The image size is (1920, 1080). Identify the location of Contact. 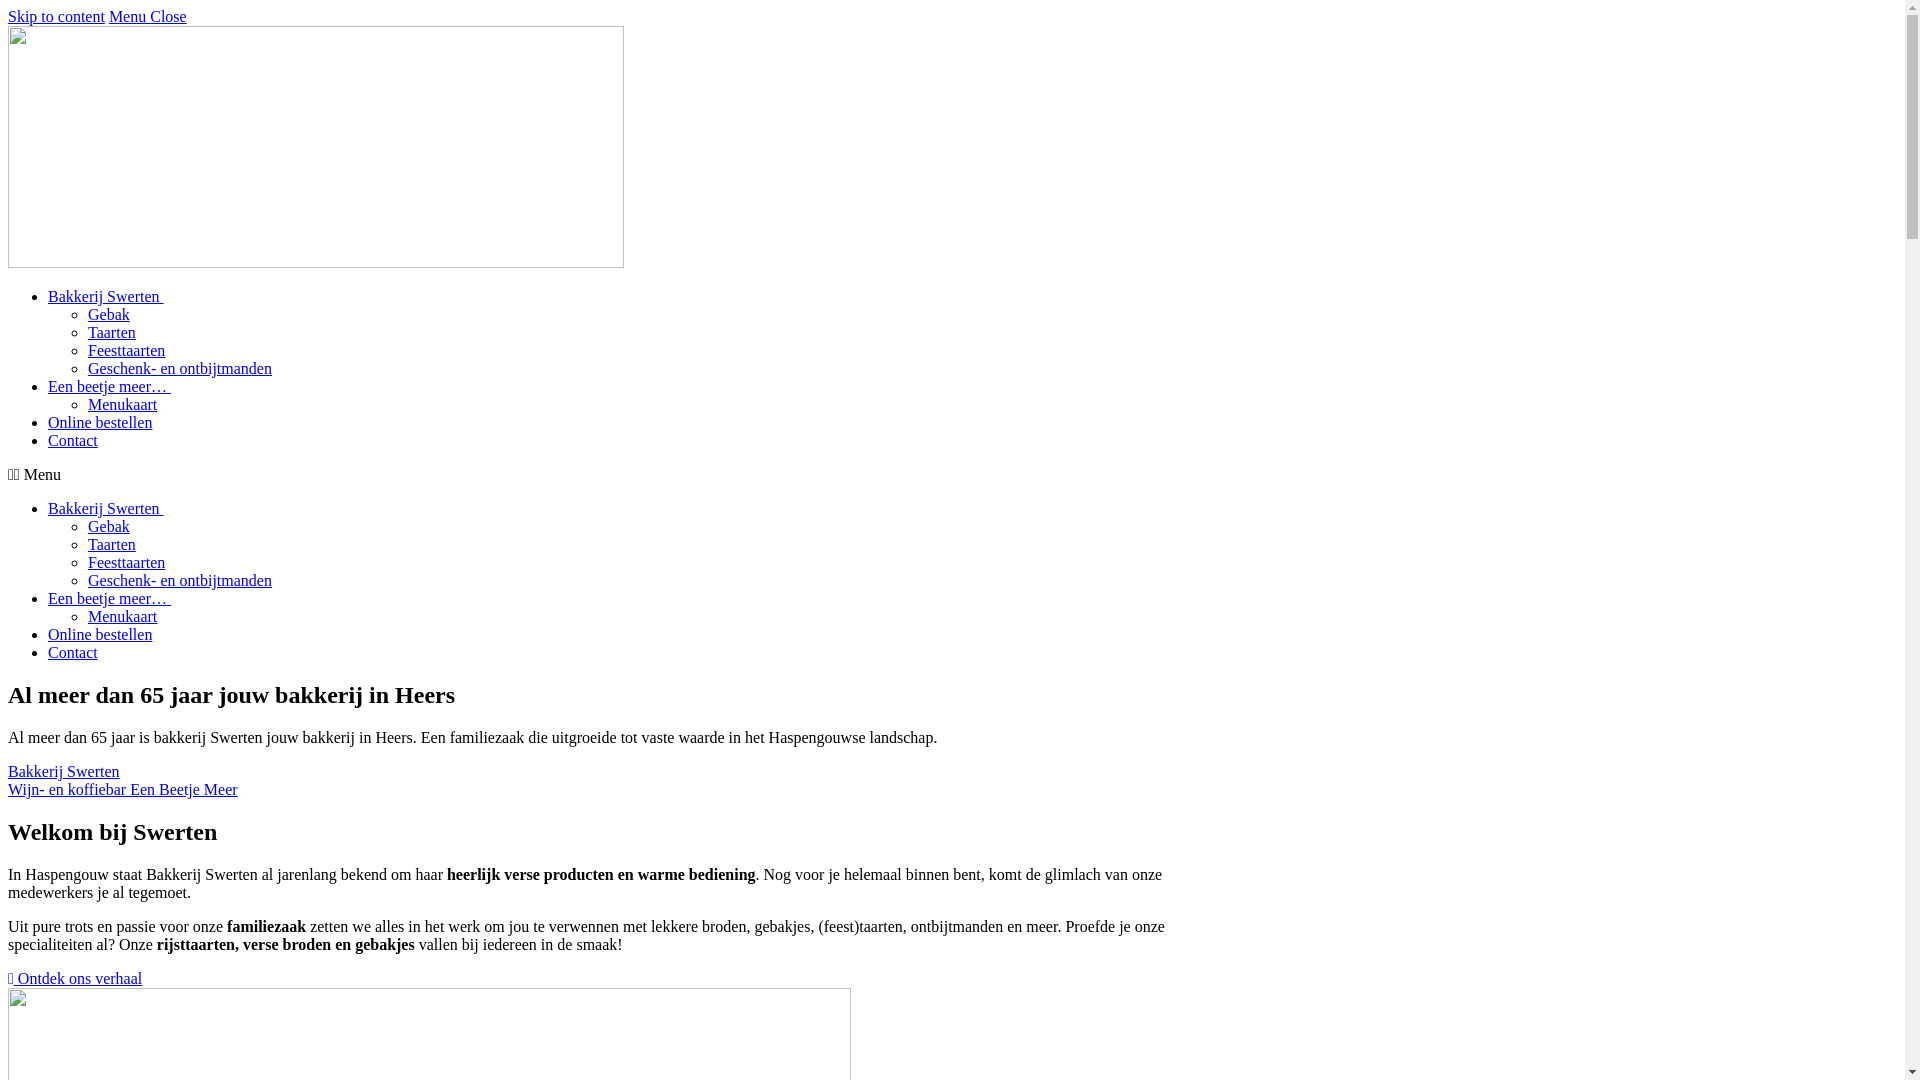
(73, 440).